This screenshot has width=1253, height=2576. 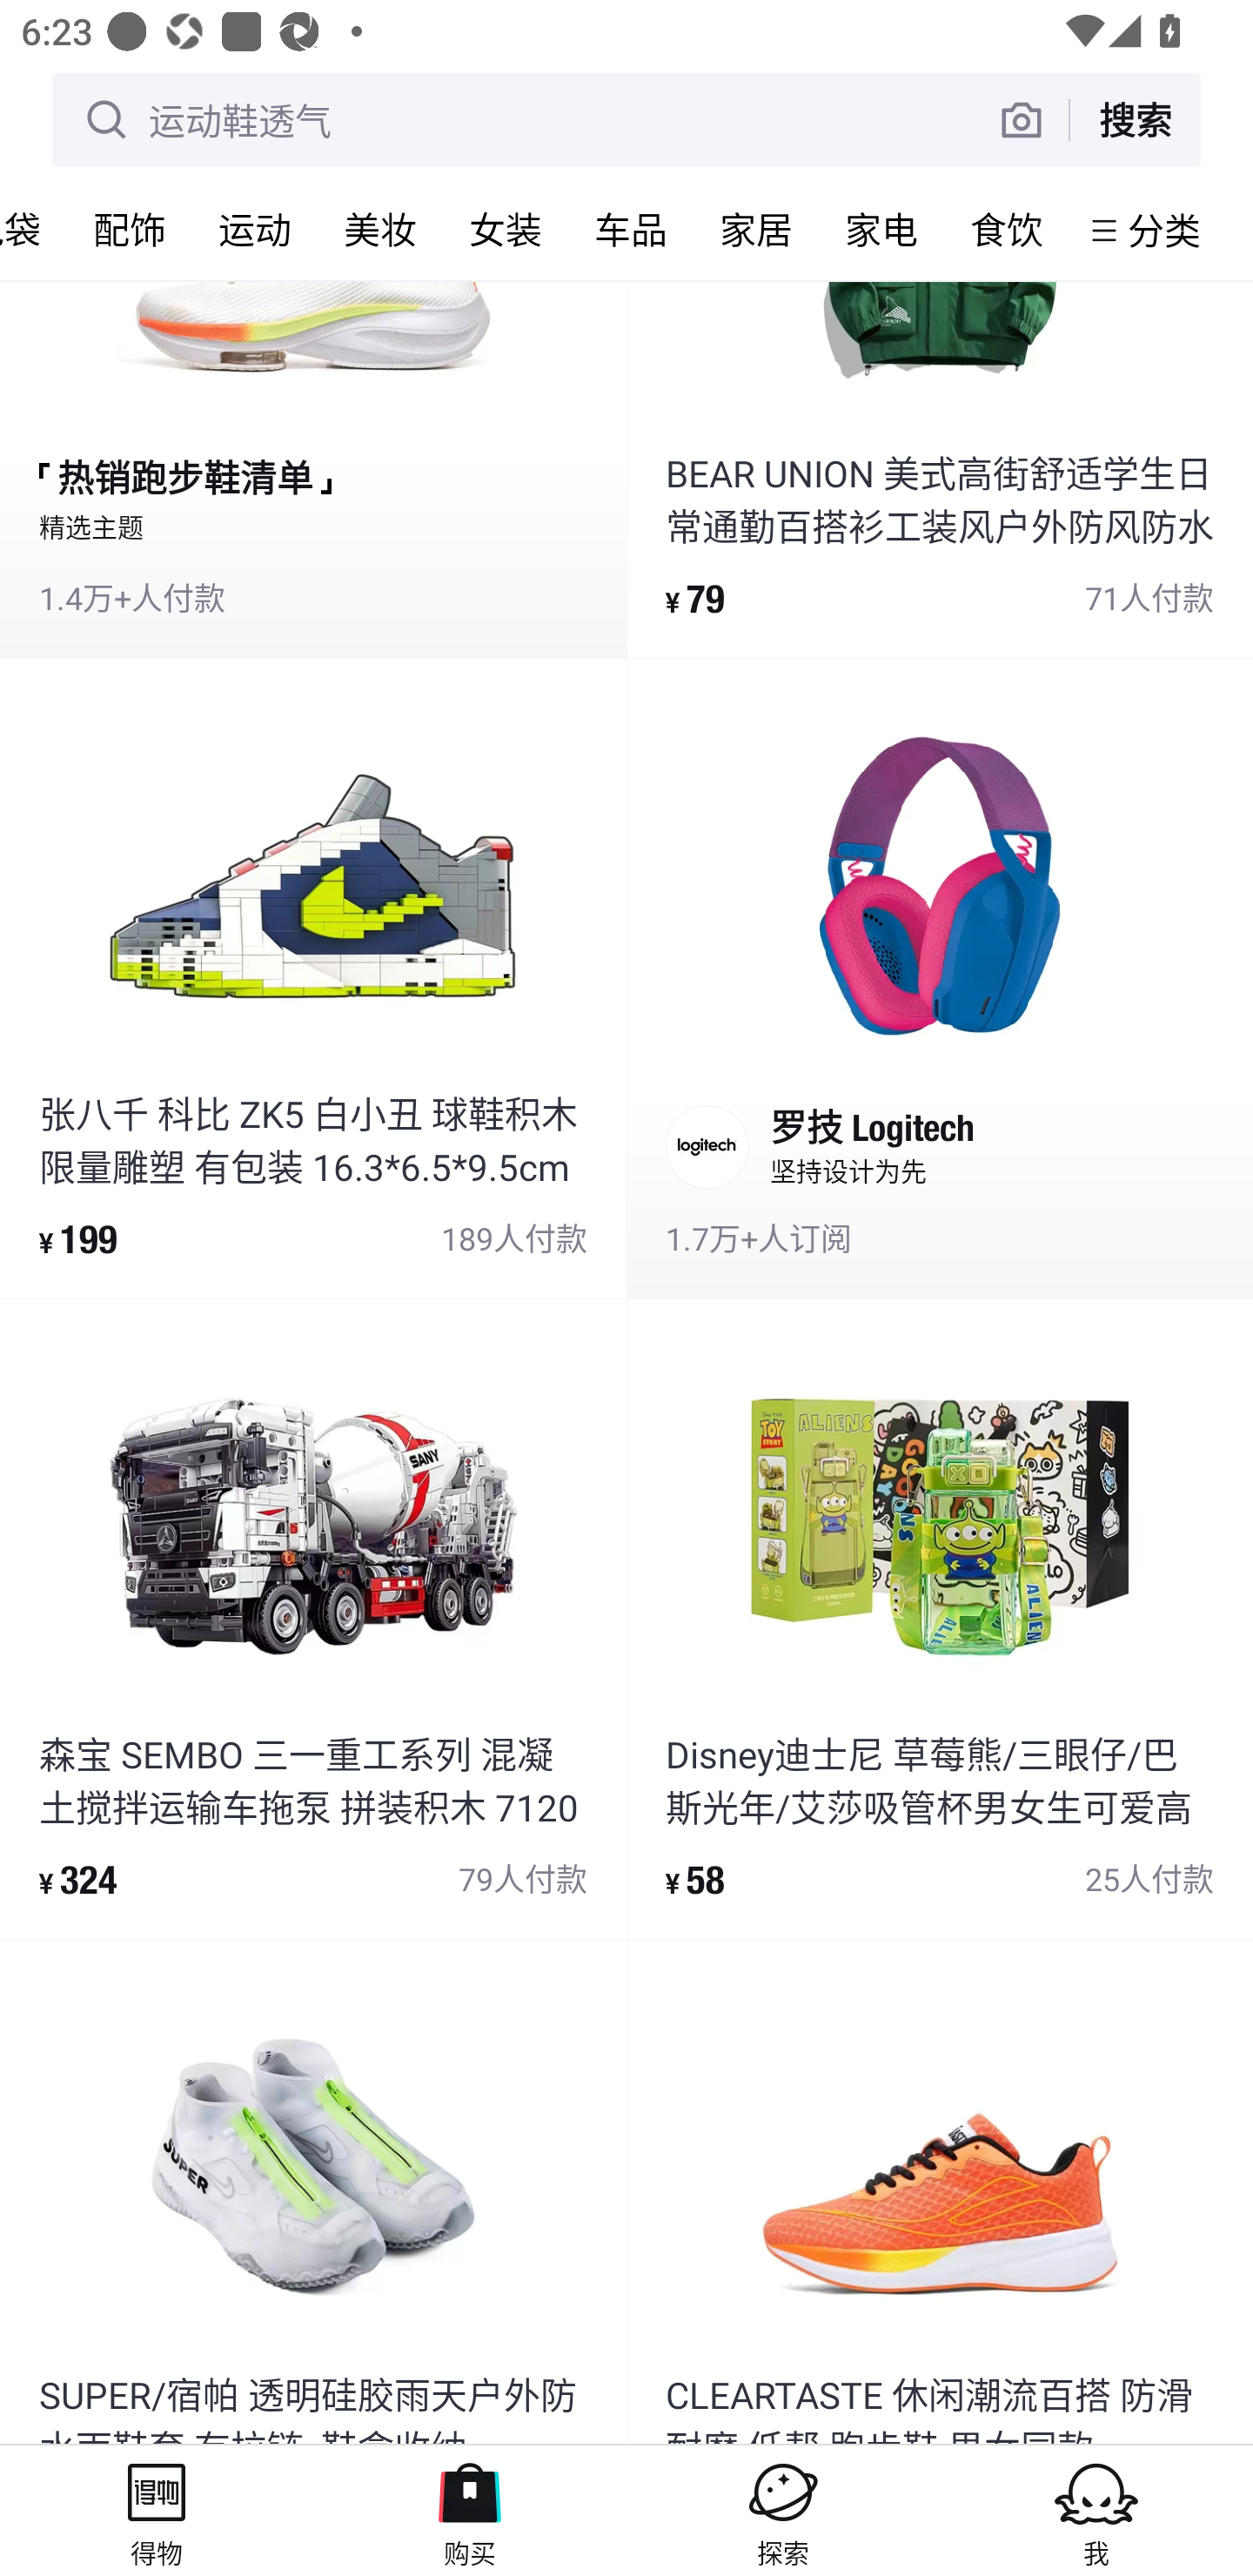 I want to click on 得物, so click(x=157, y=2510).